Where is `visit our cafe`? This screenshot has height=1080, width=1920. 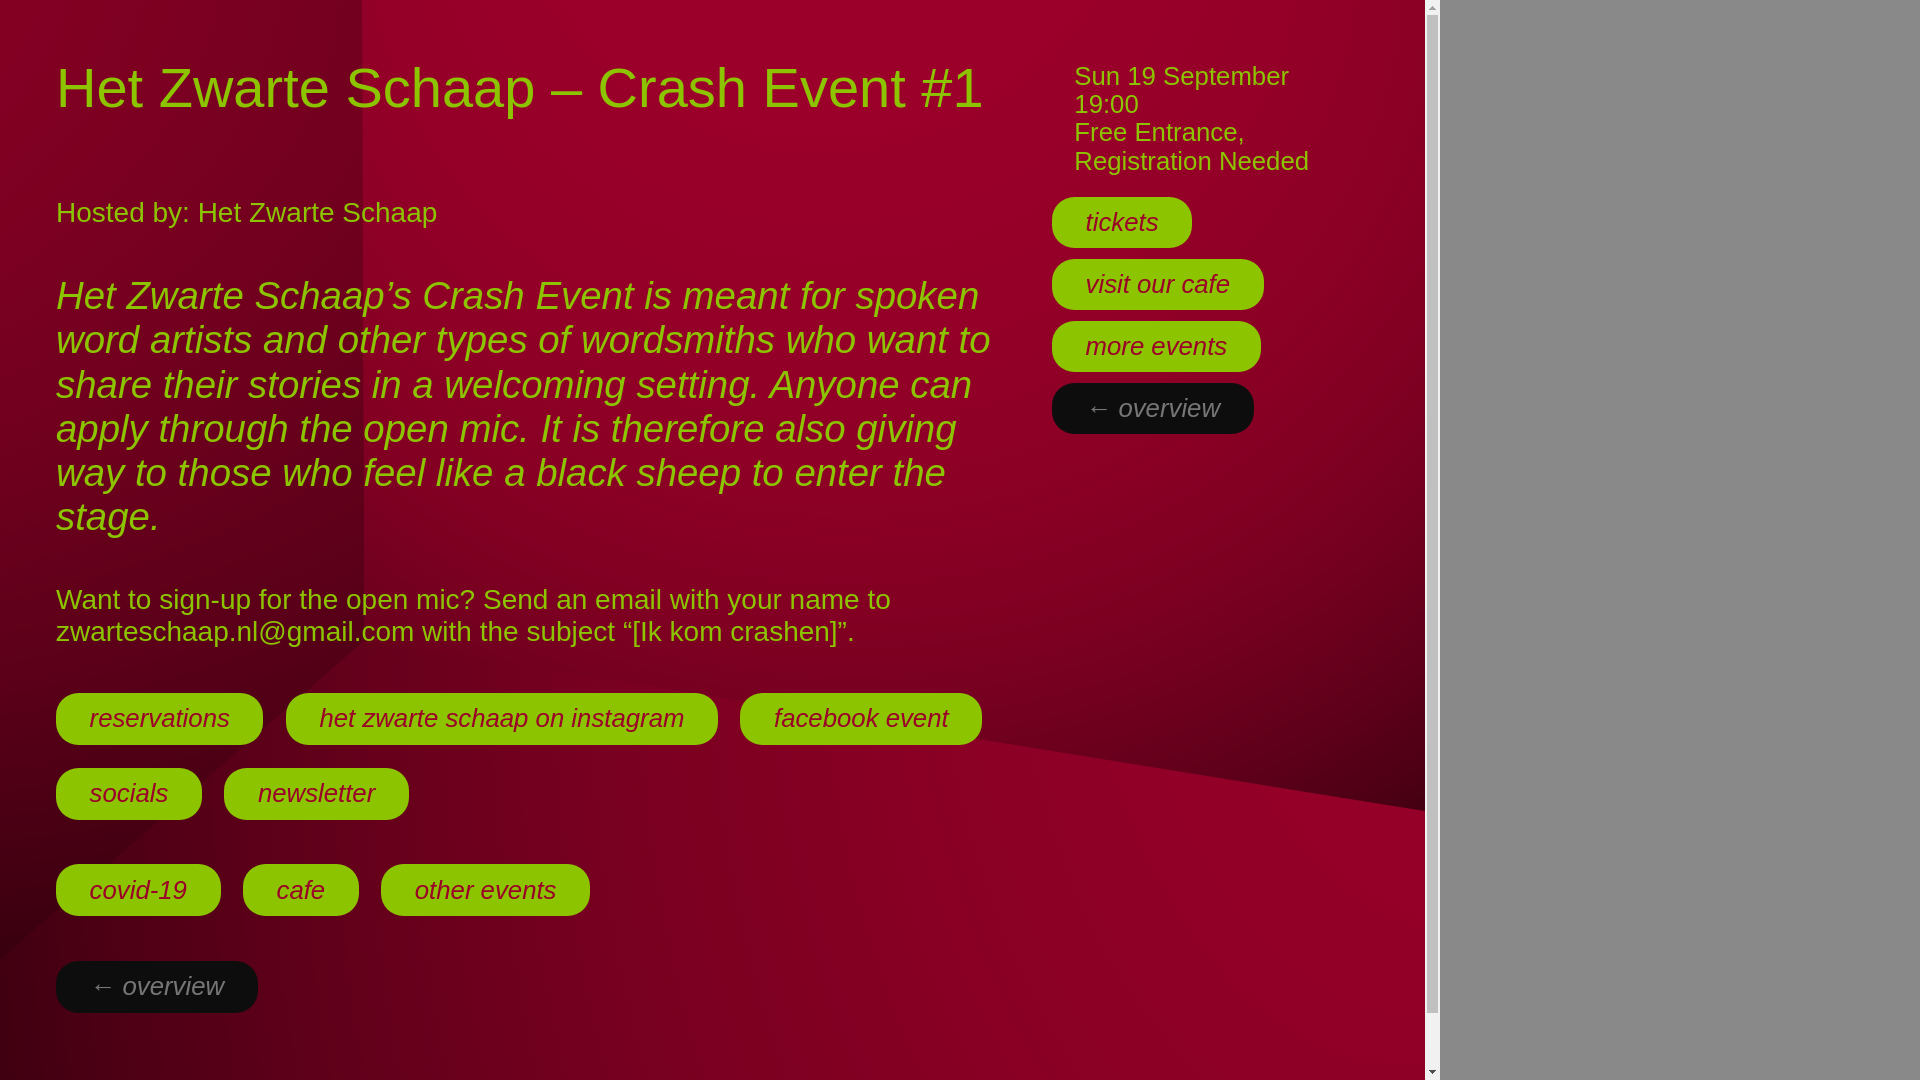 visit our cafe is located at coordinates (1158, 284).